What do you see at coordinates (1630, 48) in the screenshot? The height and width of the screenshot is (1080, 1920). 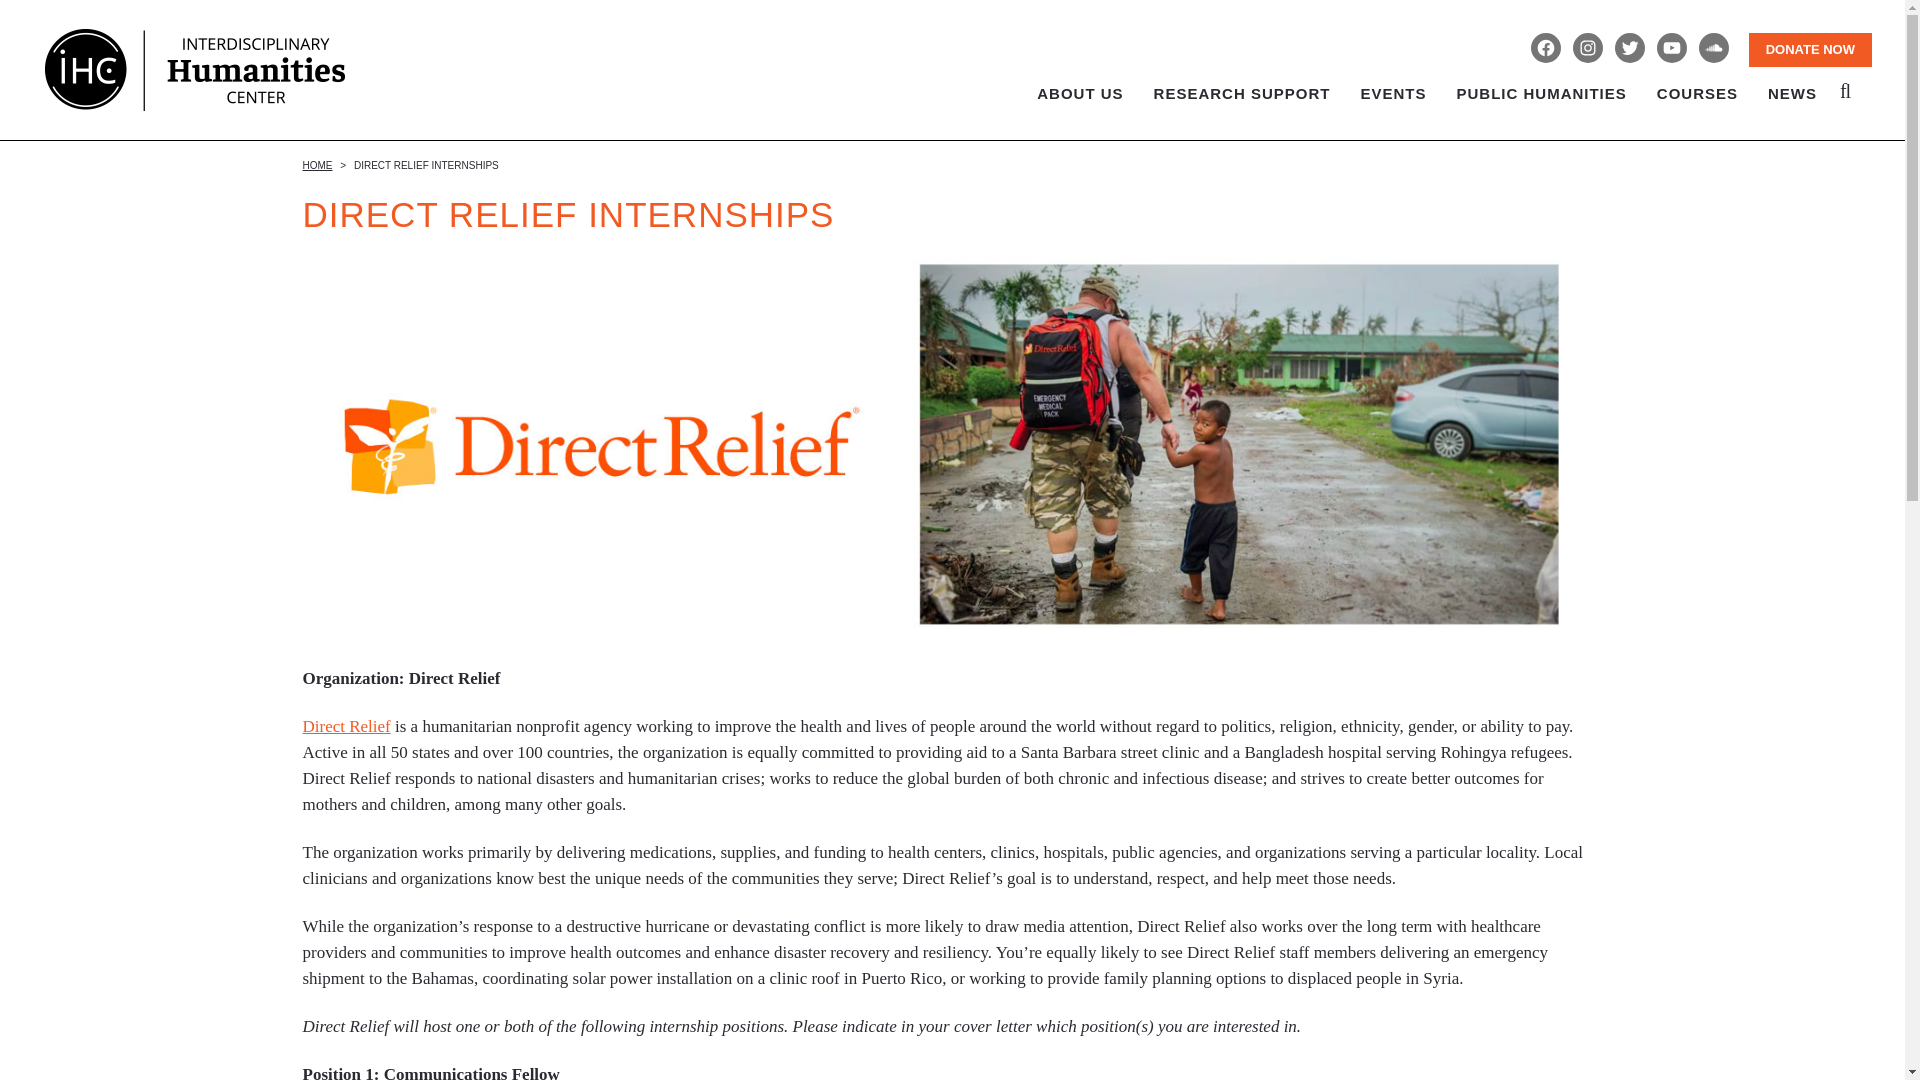 I see `Twitter` at bounding box center [1630, 48].